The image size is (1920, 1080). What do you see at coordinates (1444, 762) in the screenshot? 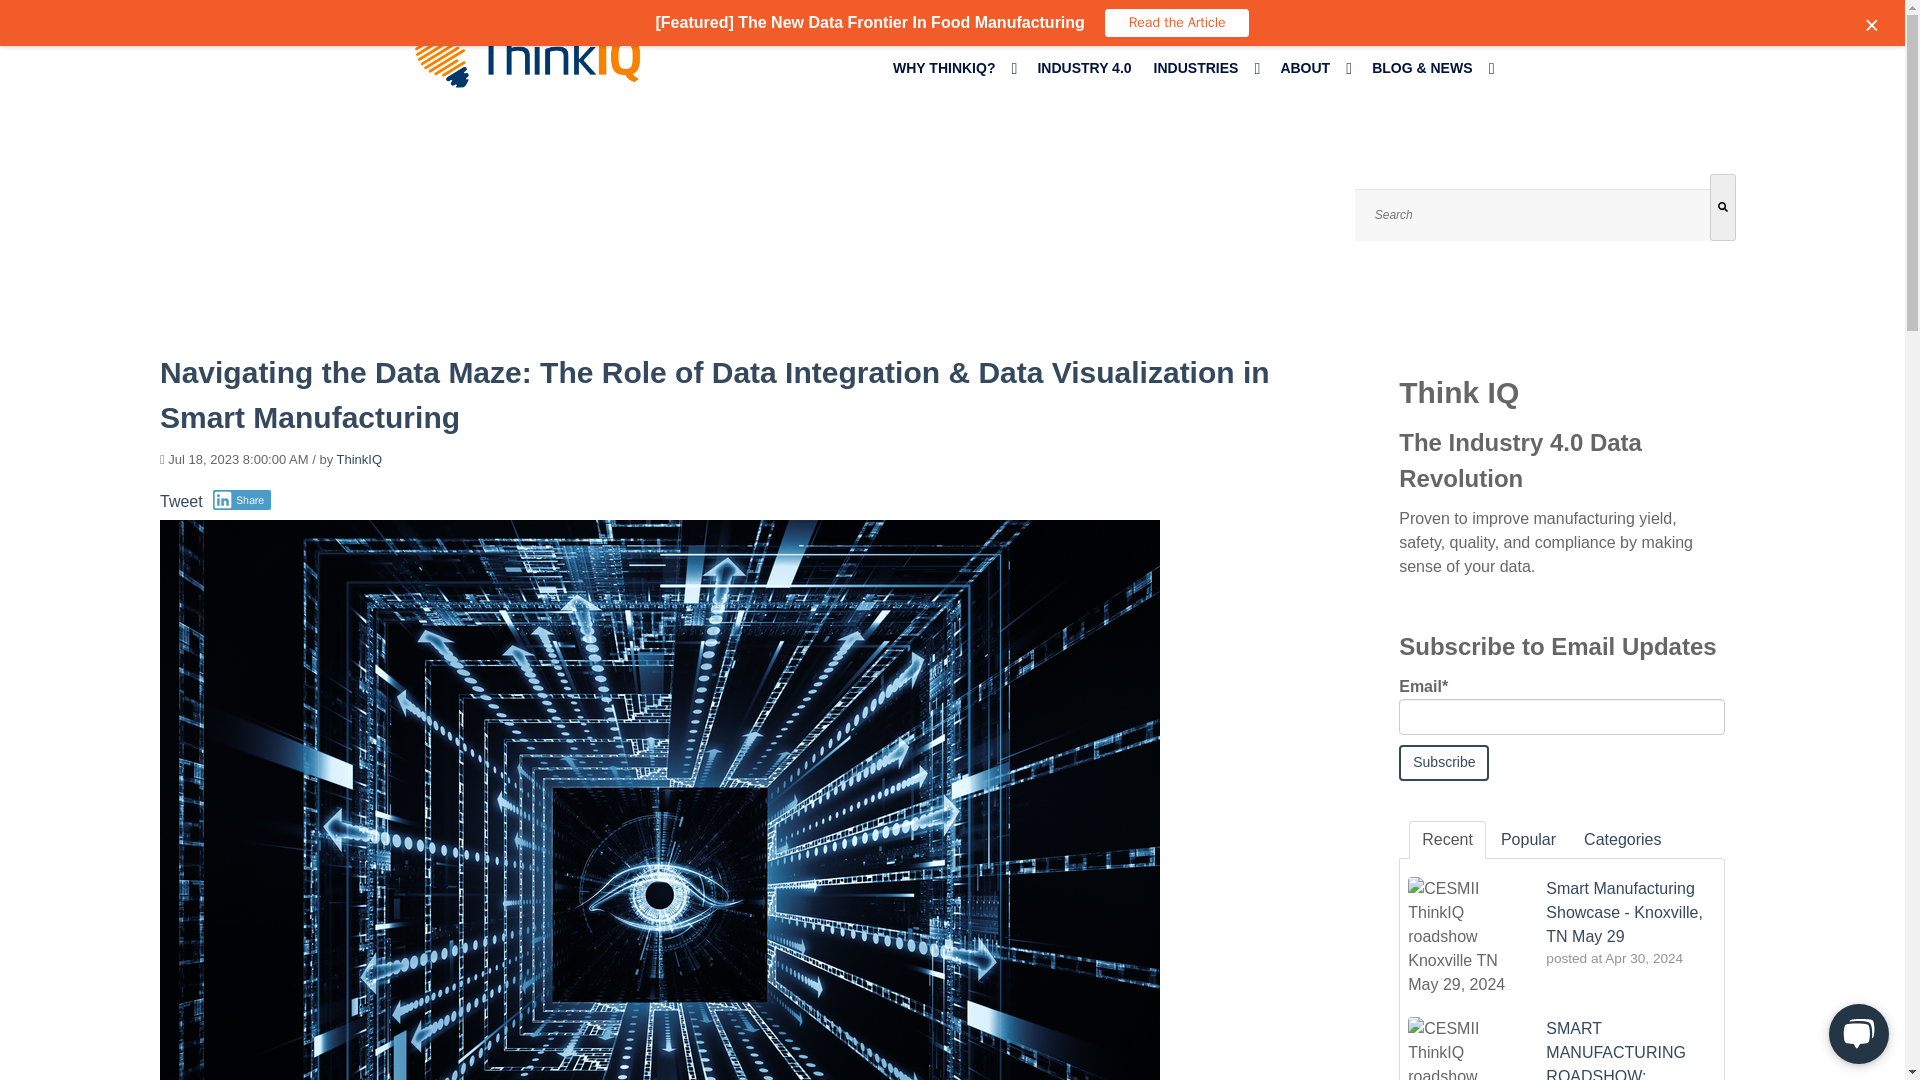
I see `Subscribe` at bounding box center [1444, 762].